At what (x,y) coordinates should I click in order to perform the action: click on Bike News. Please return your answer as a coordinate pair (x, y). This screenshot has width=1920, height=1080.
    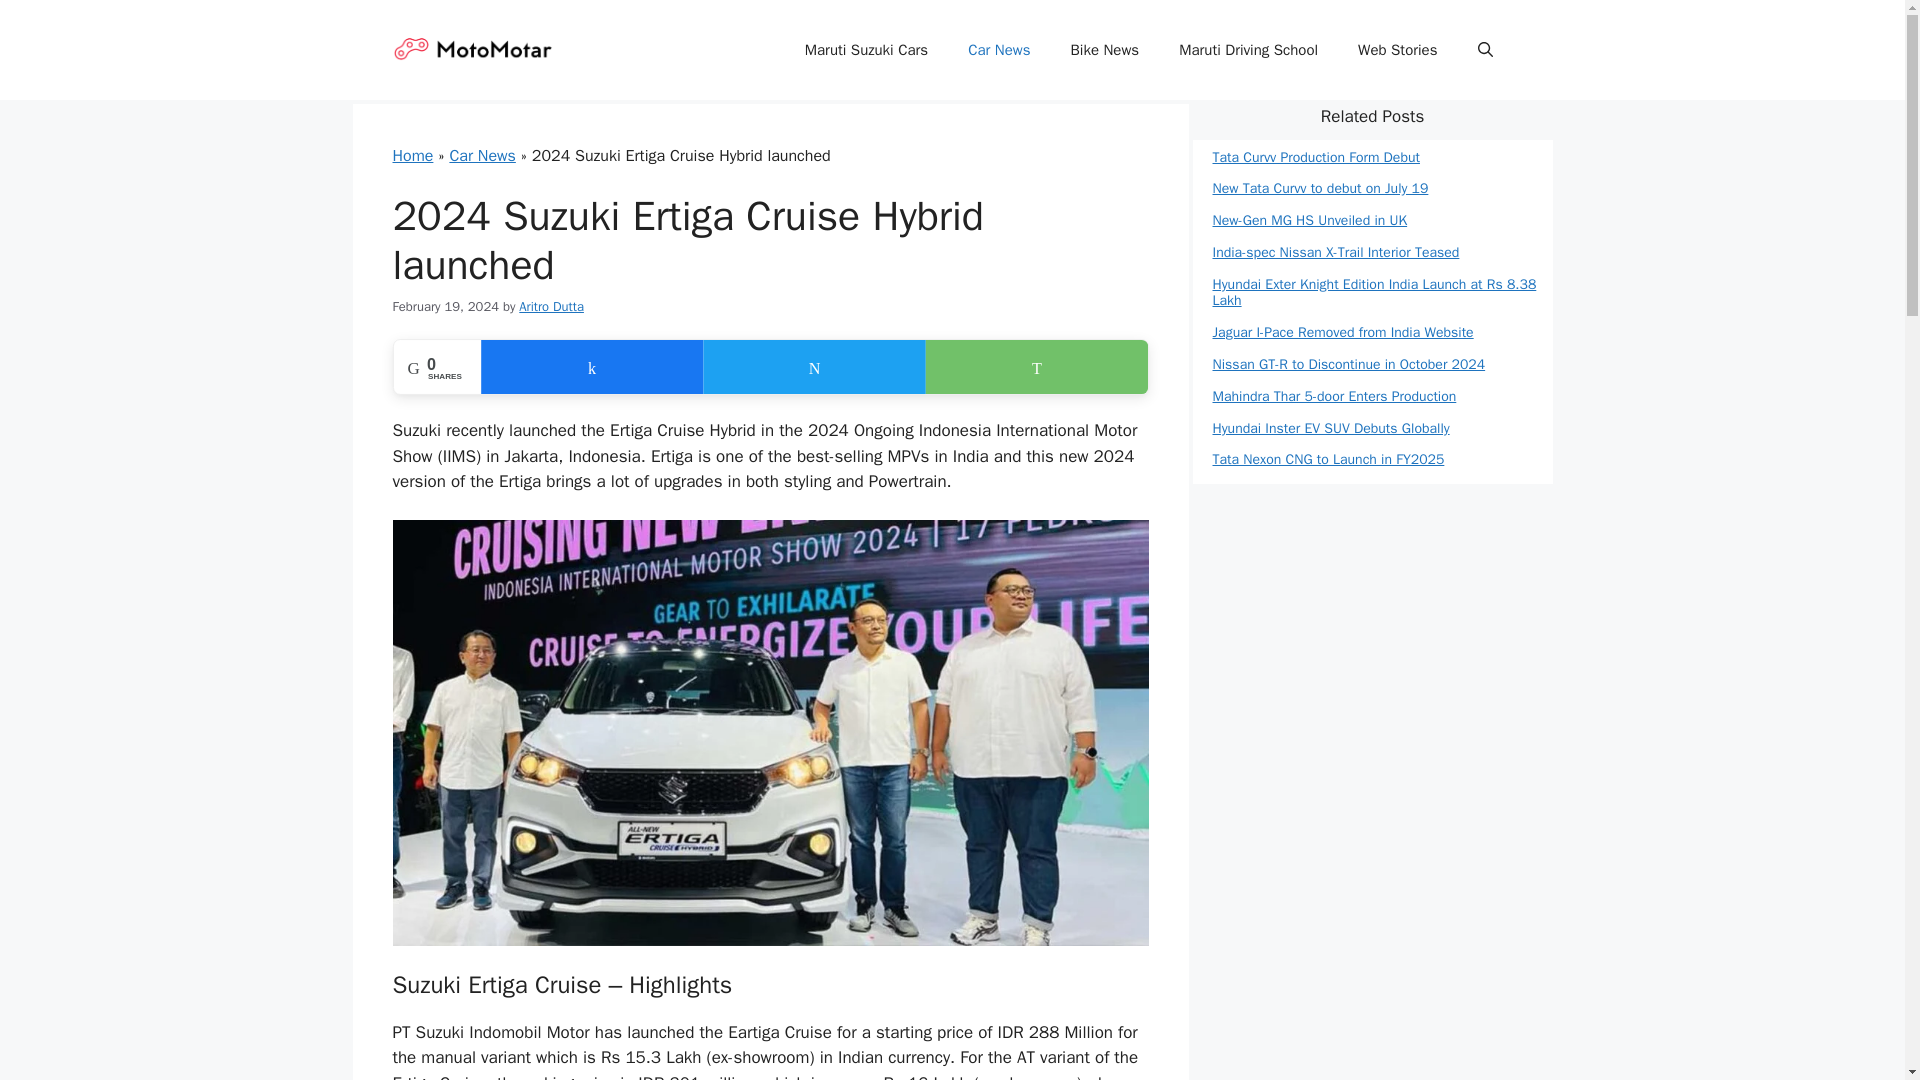
    Looking at the image, I should click on (1104, 50).